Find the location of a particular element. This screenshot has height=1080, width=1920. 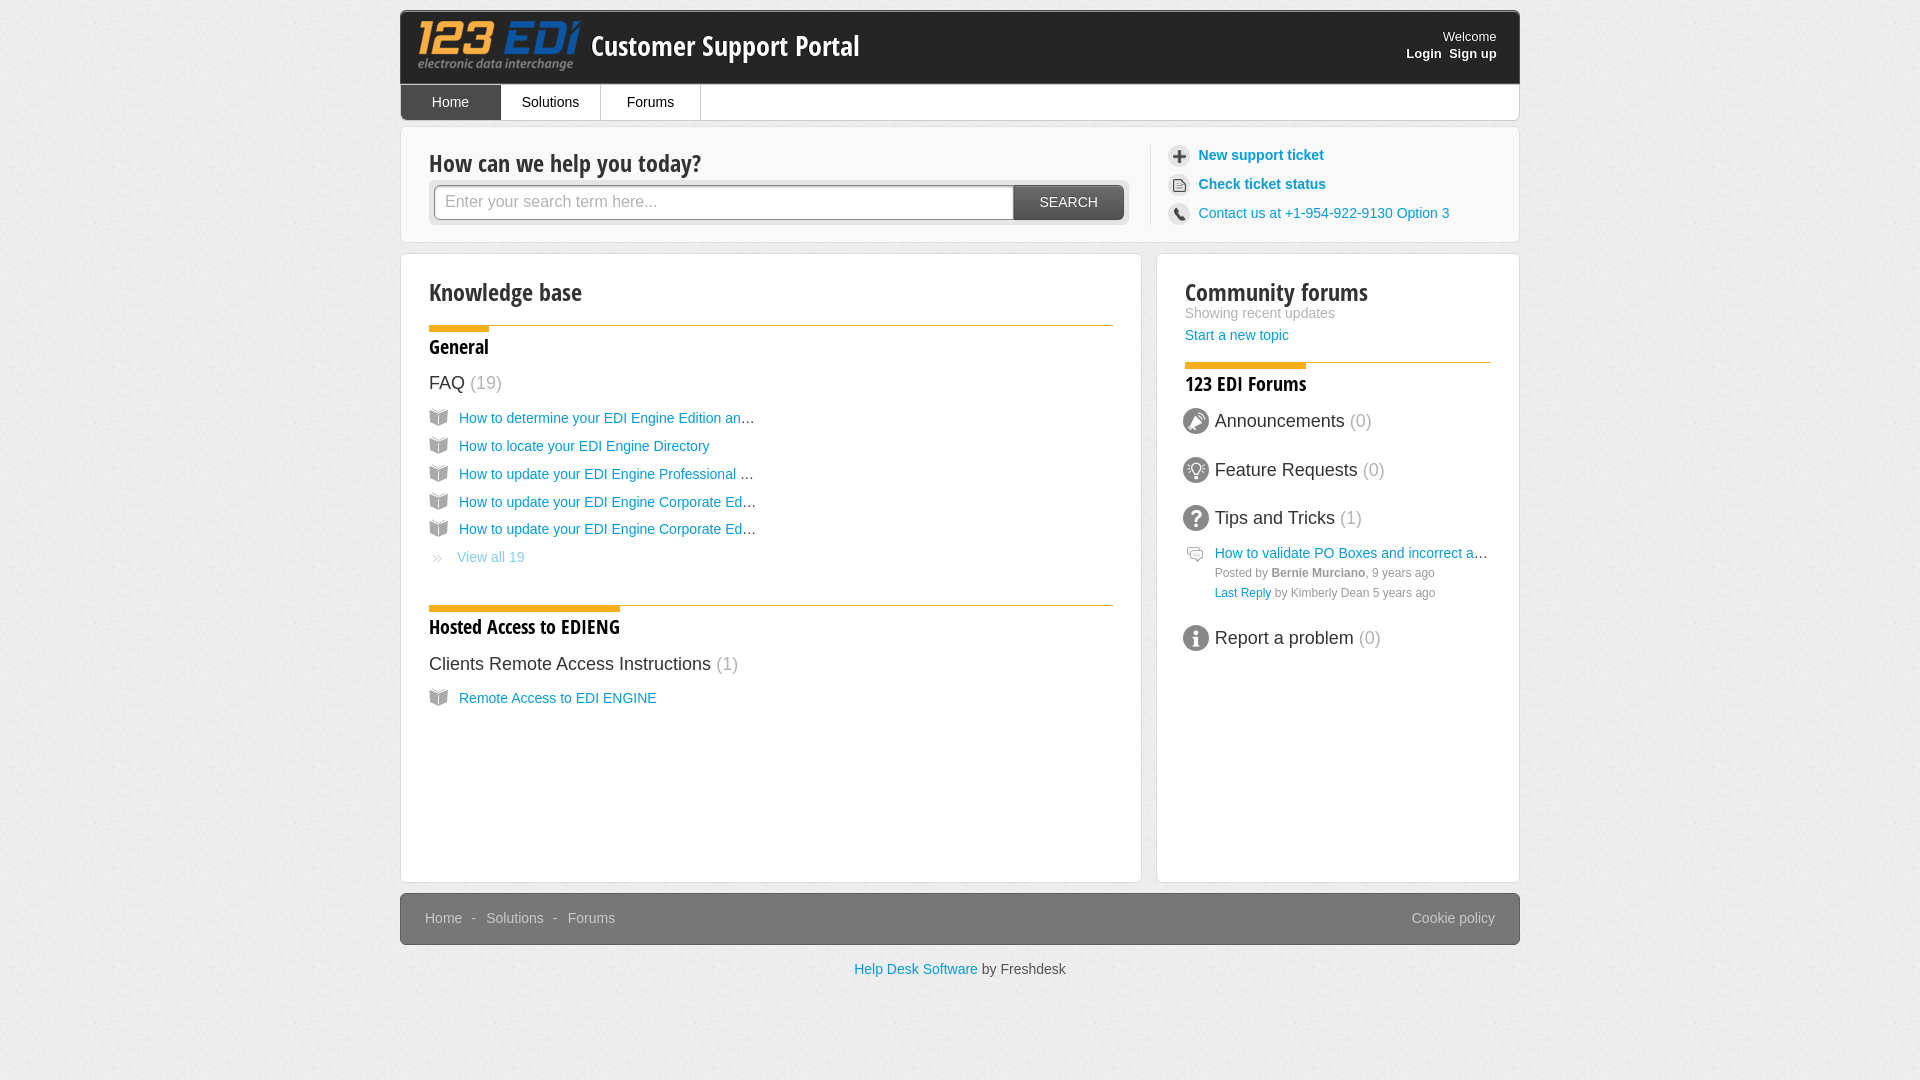

Contact us at +1-954-922-9130 Option 3 is located at coordinates (1312, 214).